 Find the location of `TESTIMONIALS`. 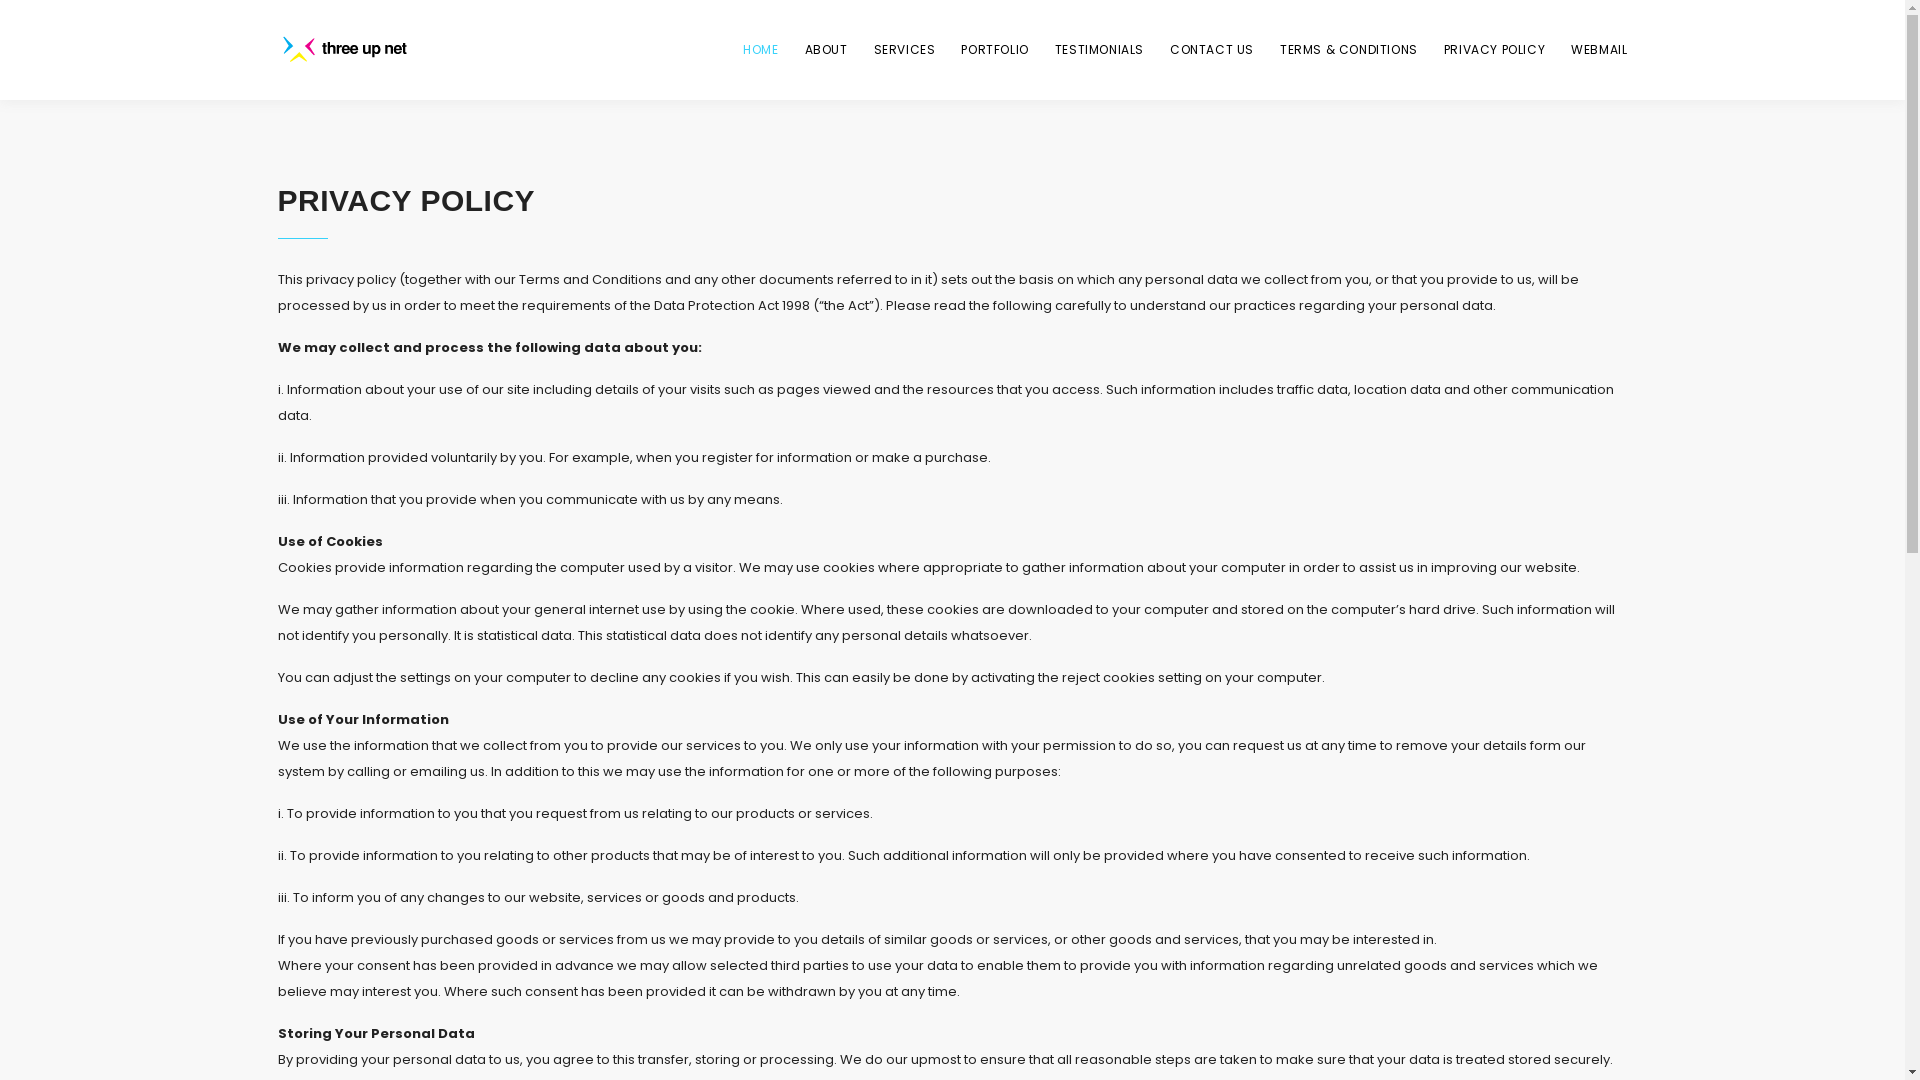

TESTIMONIALS is located at coordinates (1100, 50).